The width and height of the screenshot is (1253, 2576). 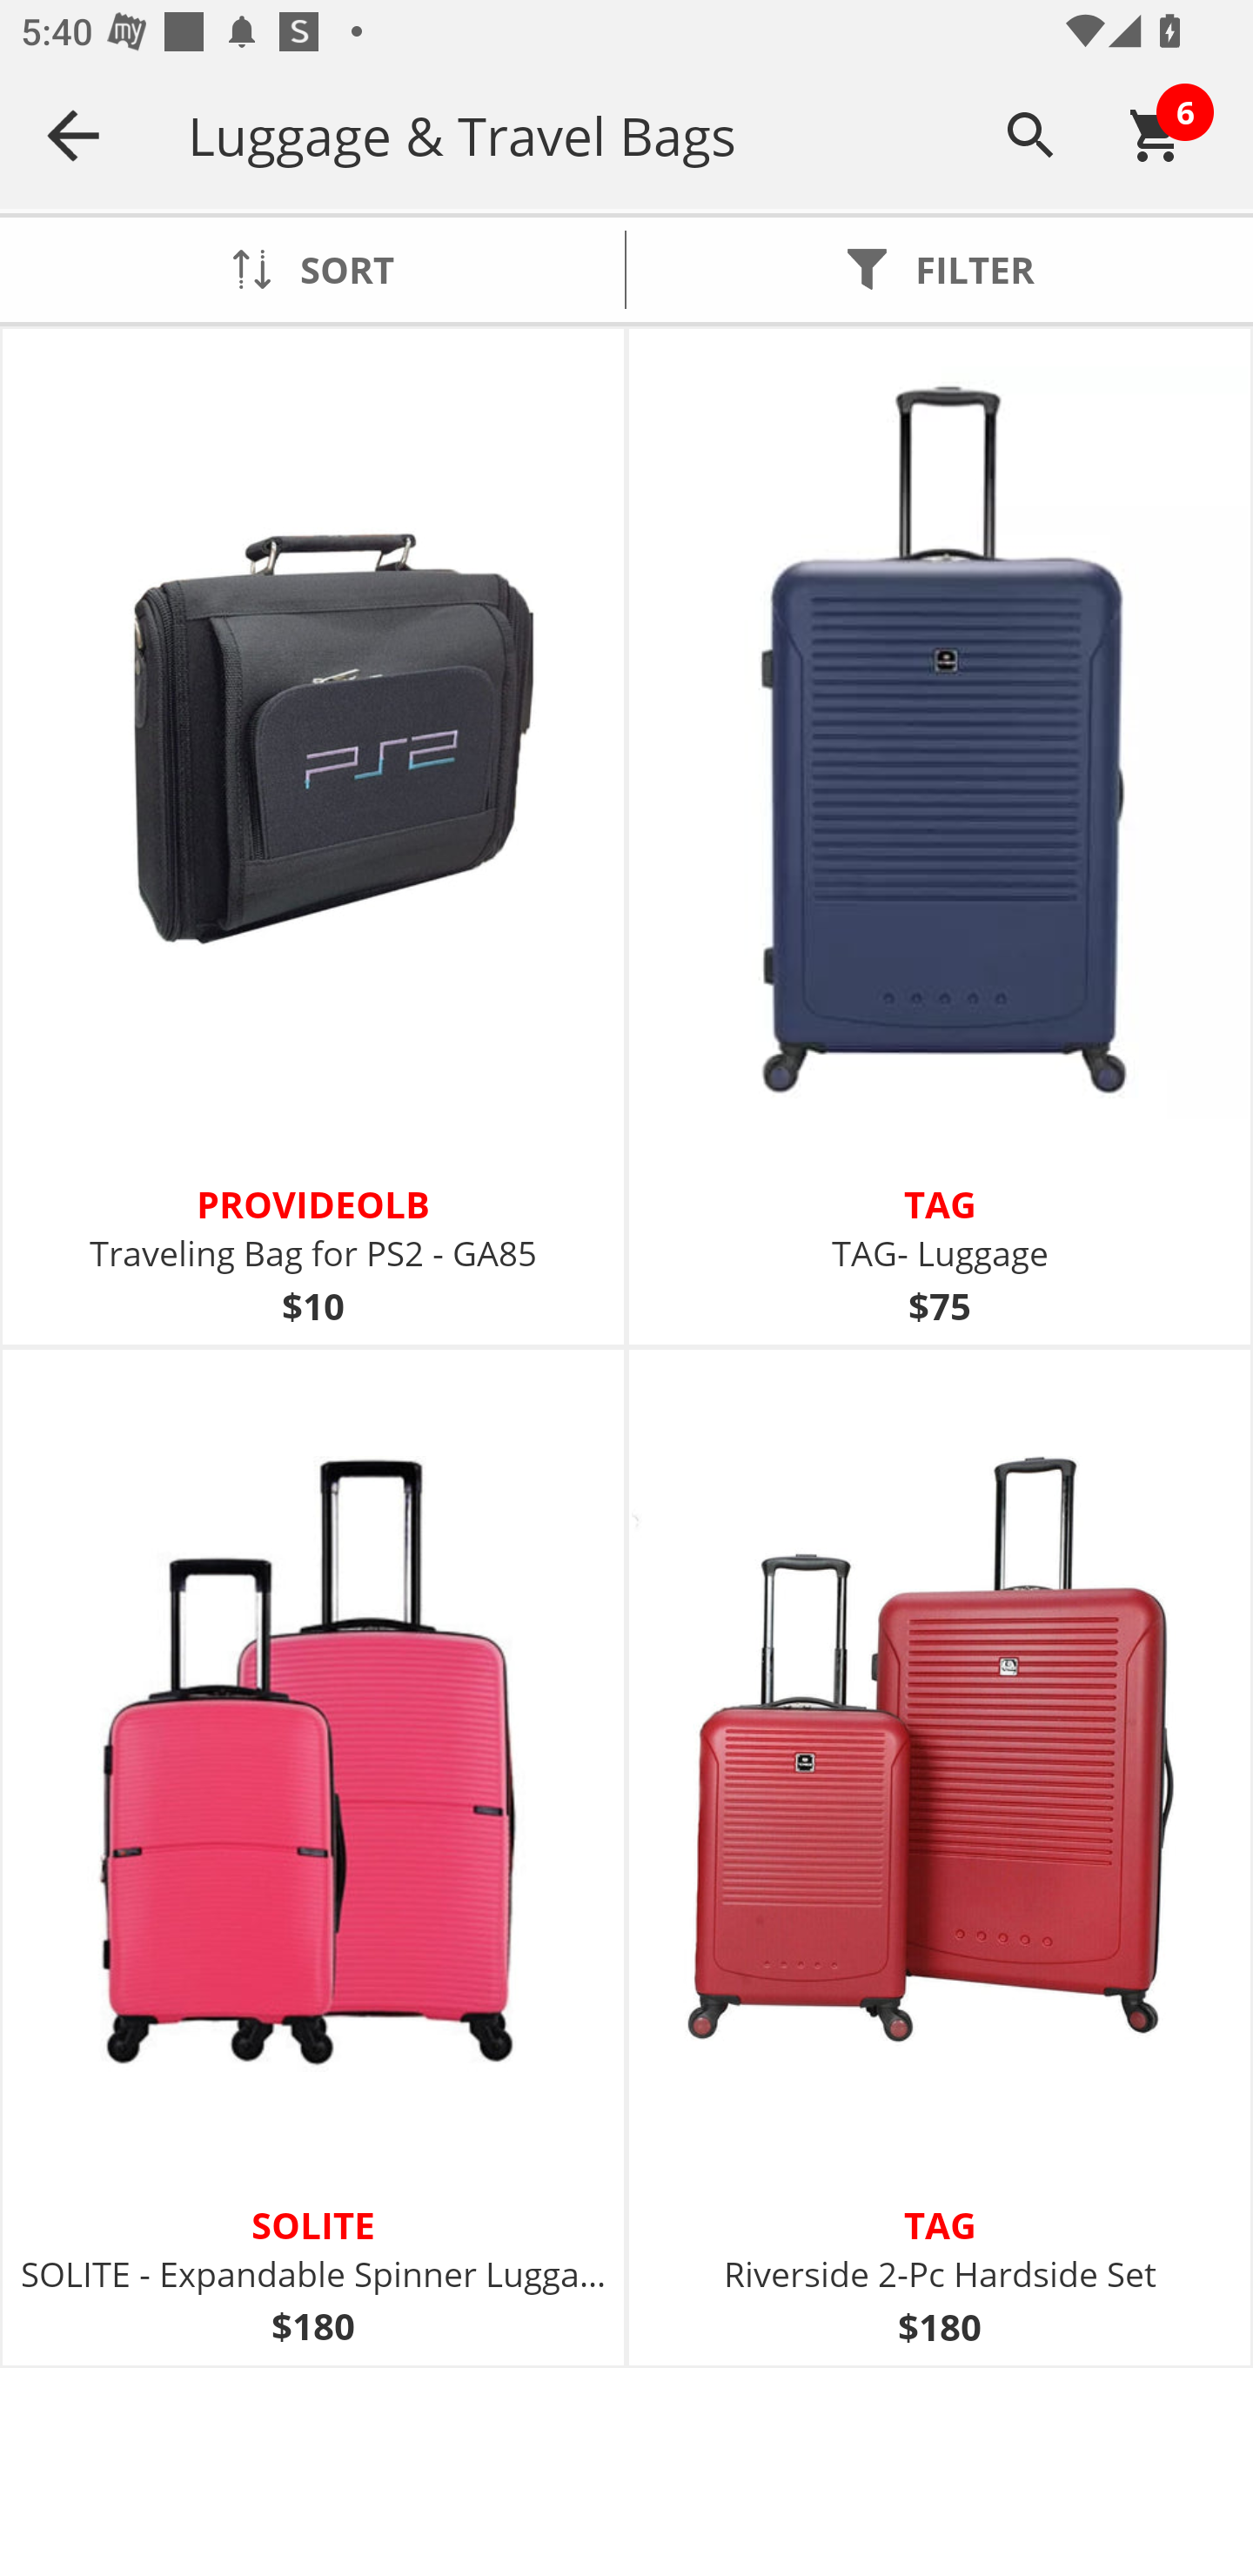 I want to click on PROVIDEOLB Traveling Bag for PS2 - GA85 $10, so click(x=313, y=837).